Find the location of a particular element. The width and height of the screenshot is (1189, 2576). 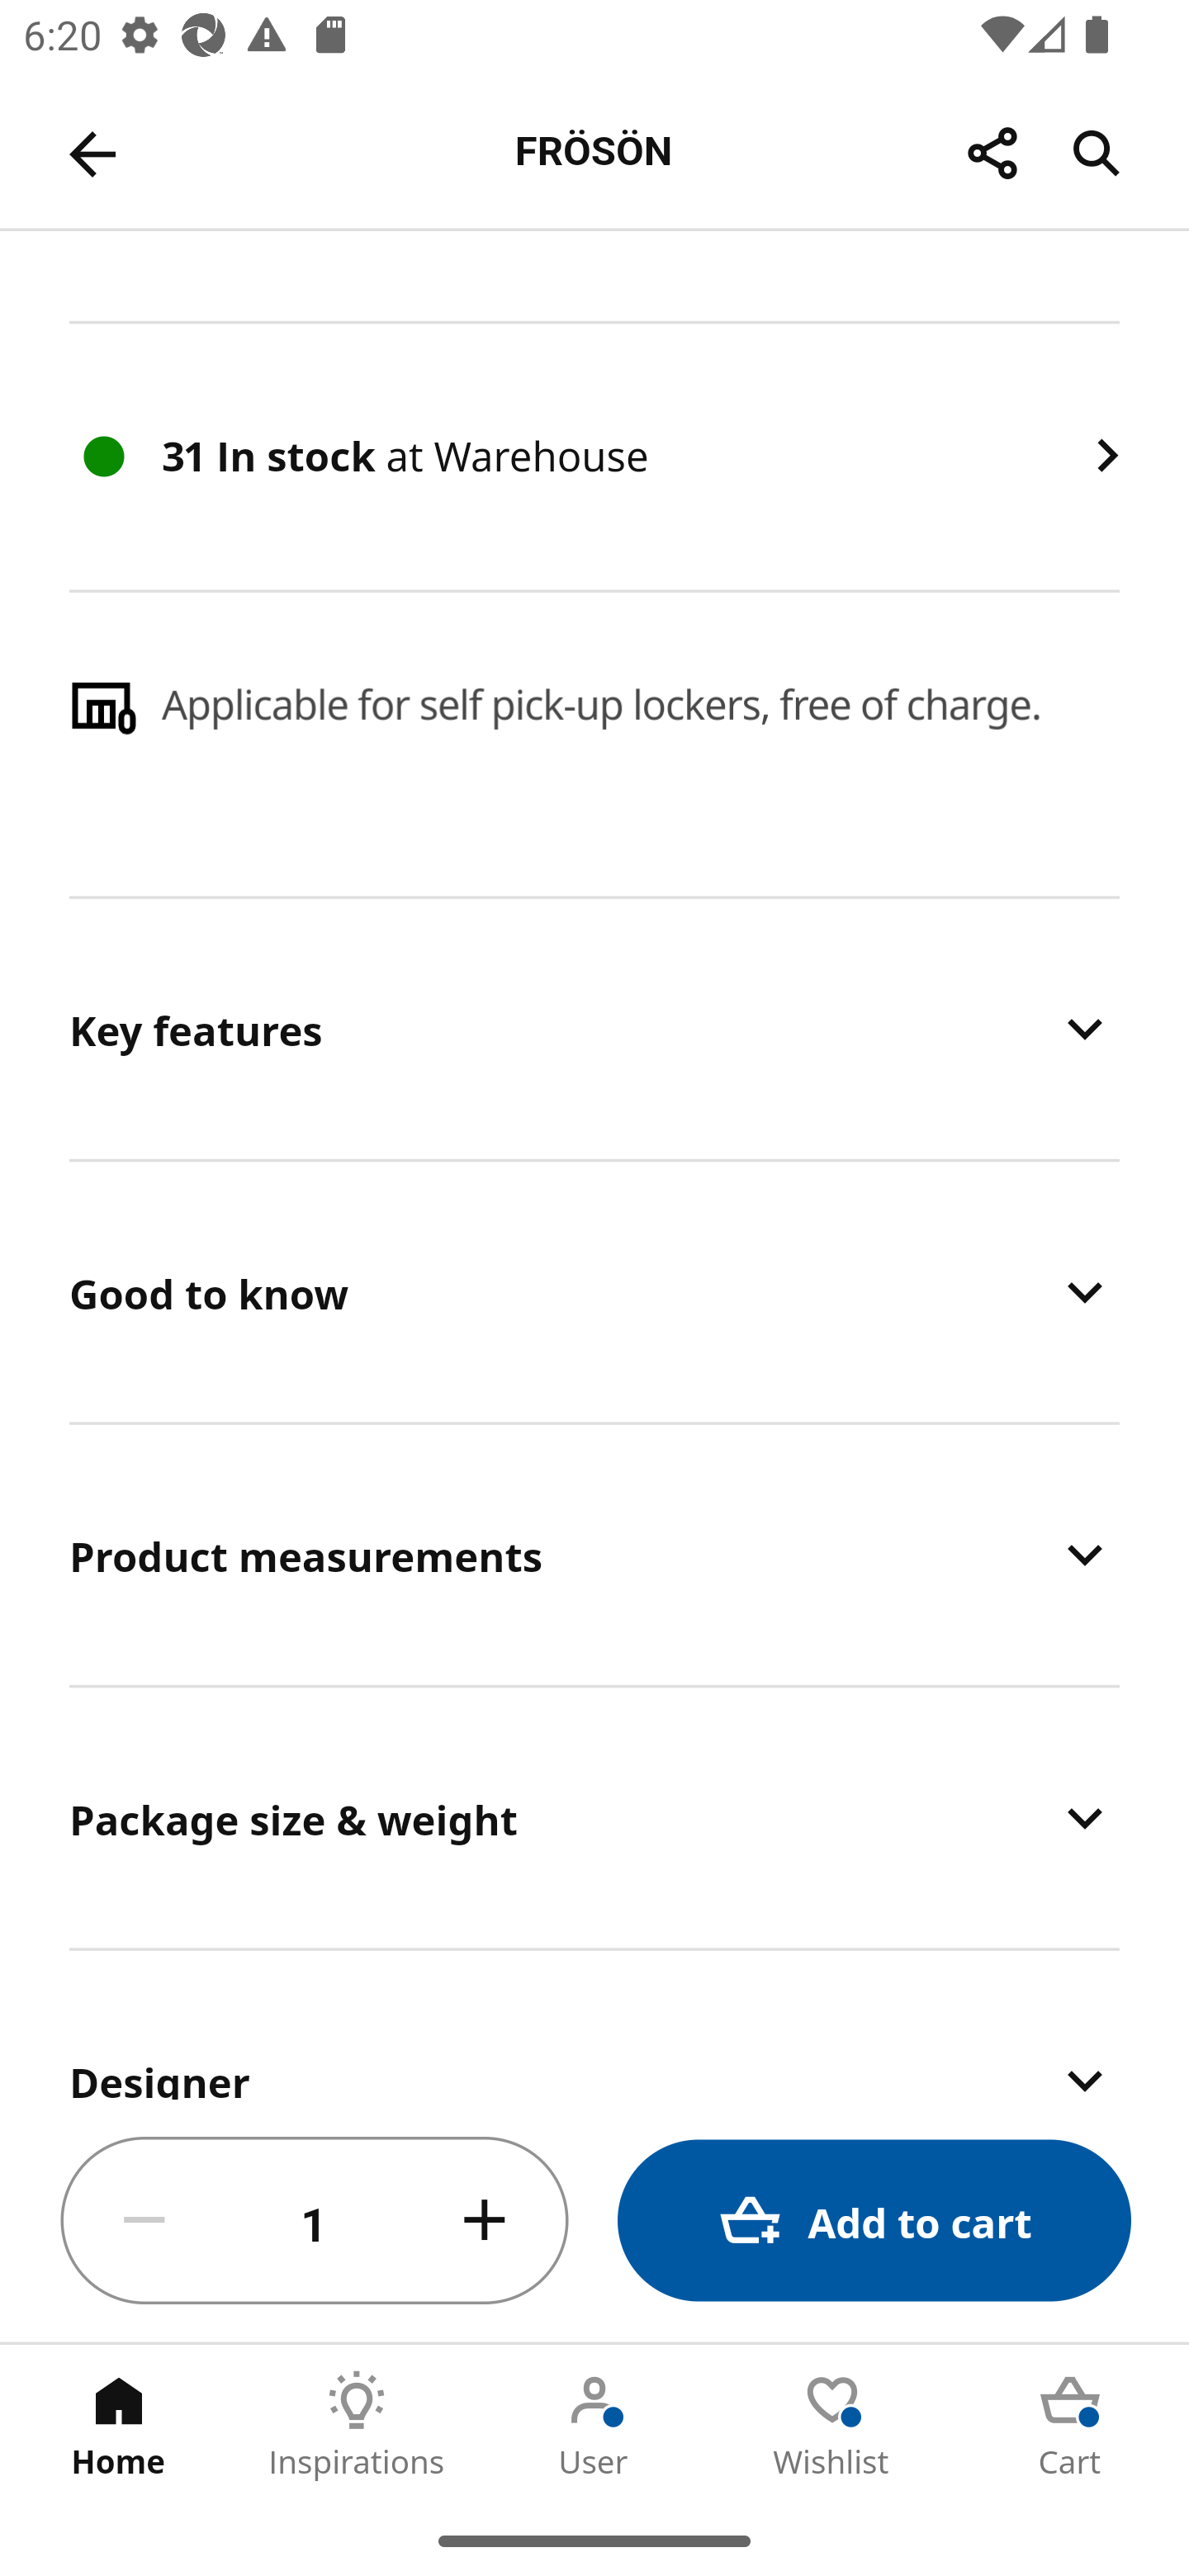

1 is located at coordinates (315, 2221).